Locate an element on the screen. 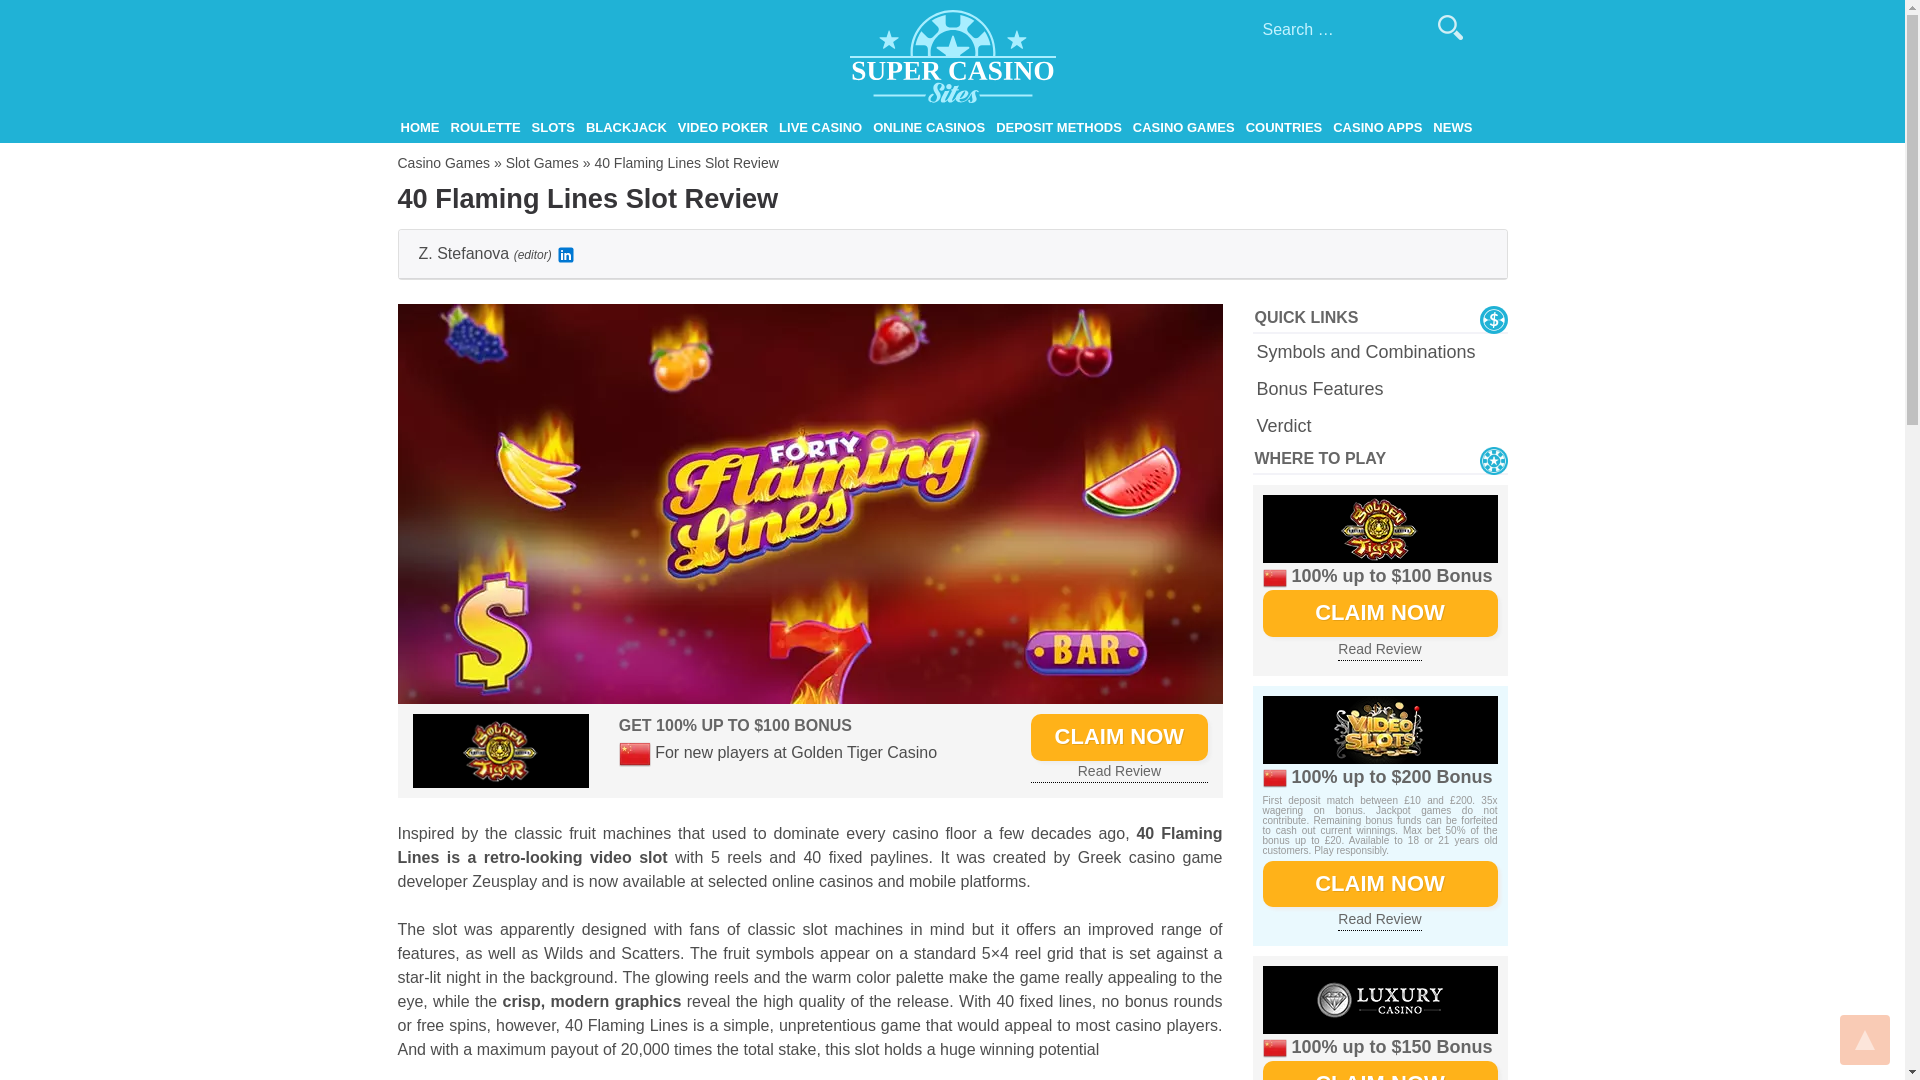  Read Review is located at coordinates (1119, 772).